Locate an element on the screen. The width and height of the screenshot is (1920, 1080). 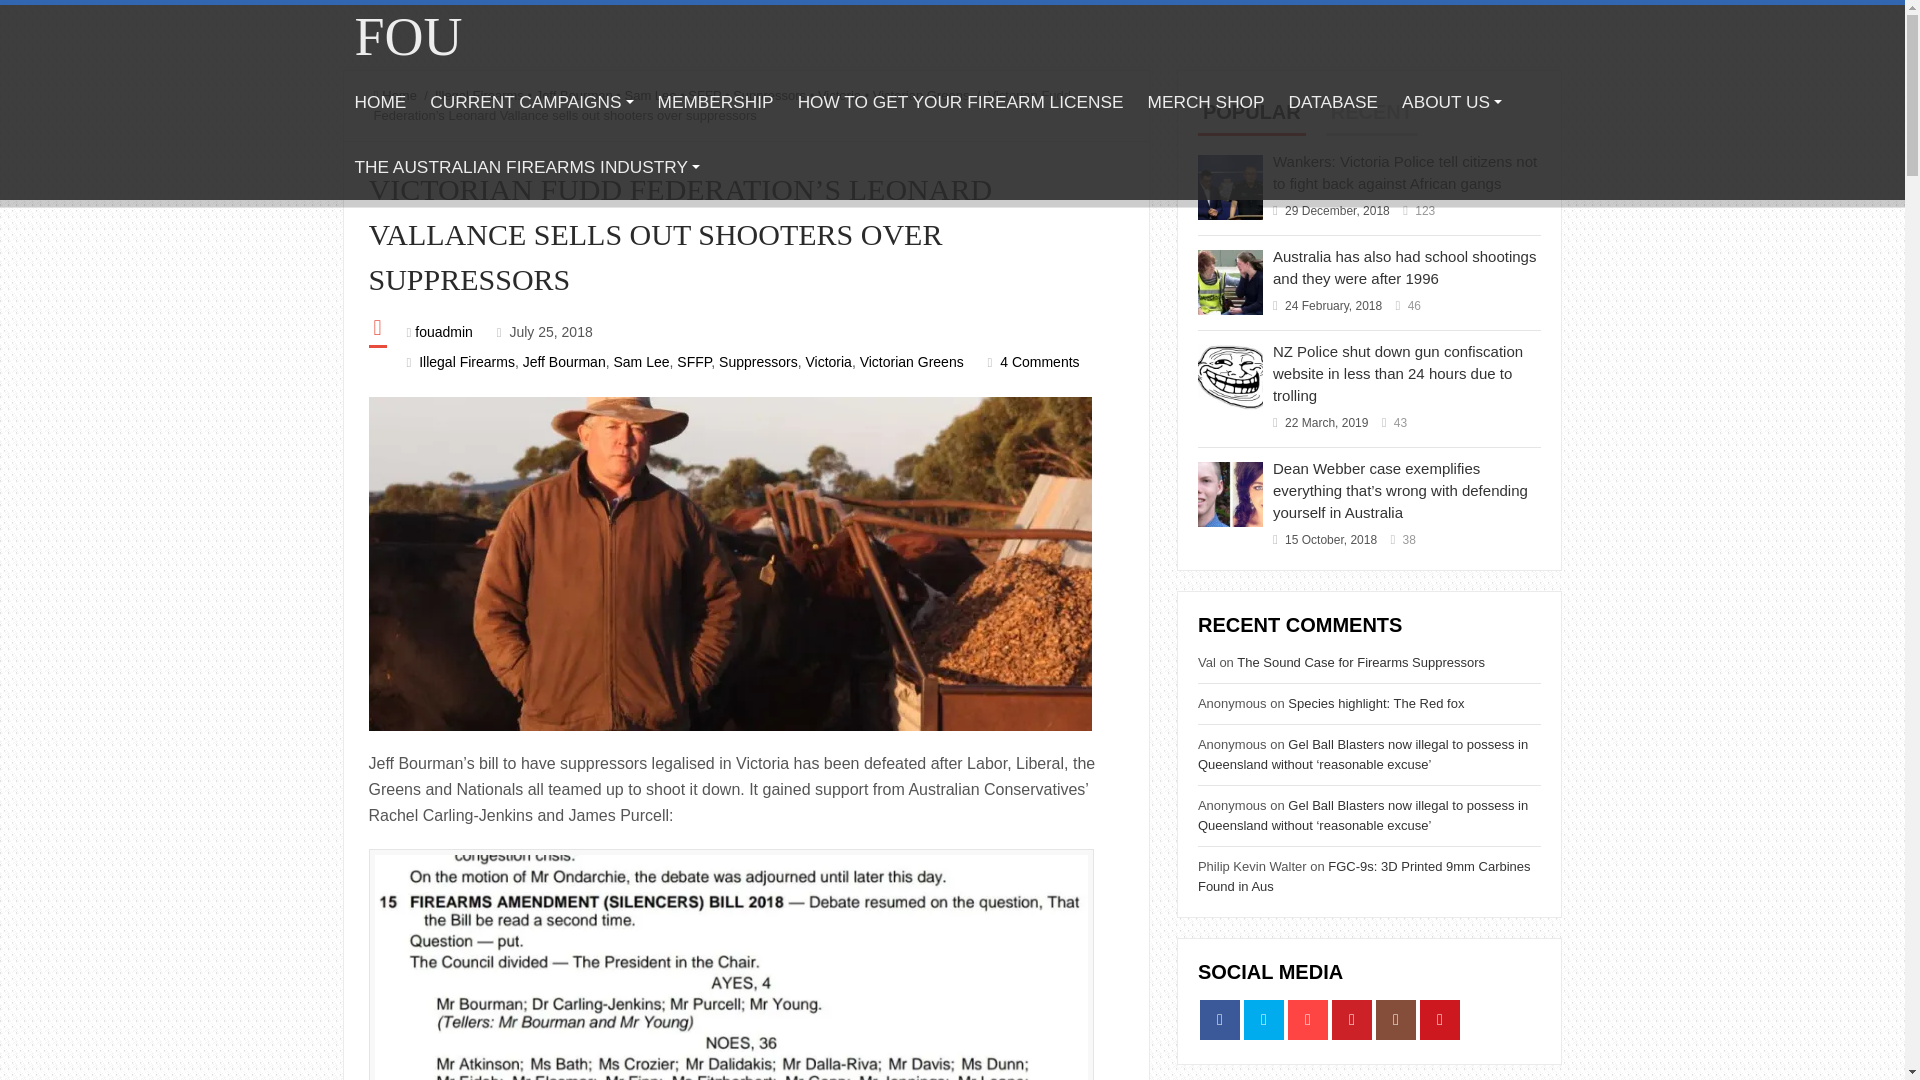
THE AUSTRALIAN FIREARMS INDUSTRY is located at coordinates (526, 167).